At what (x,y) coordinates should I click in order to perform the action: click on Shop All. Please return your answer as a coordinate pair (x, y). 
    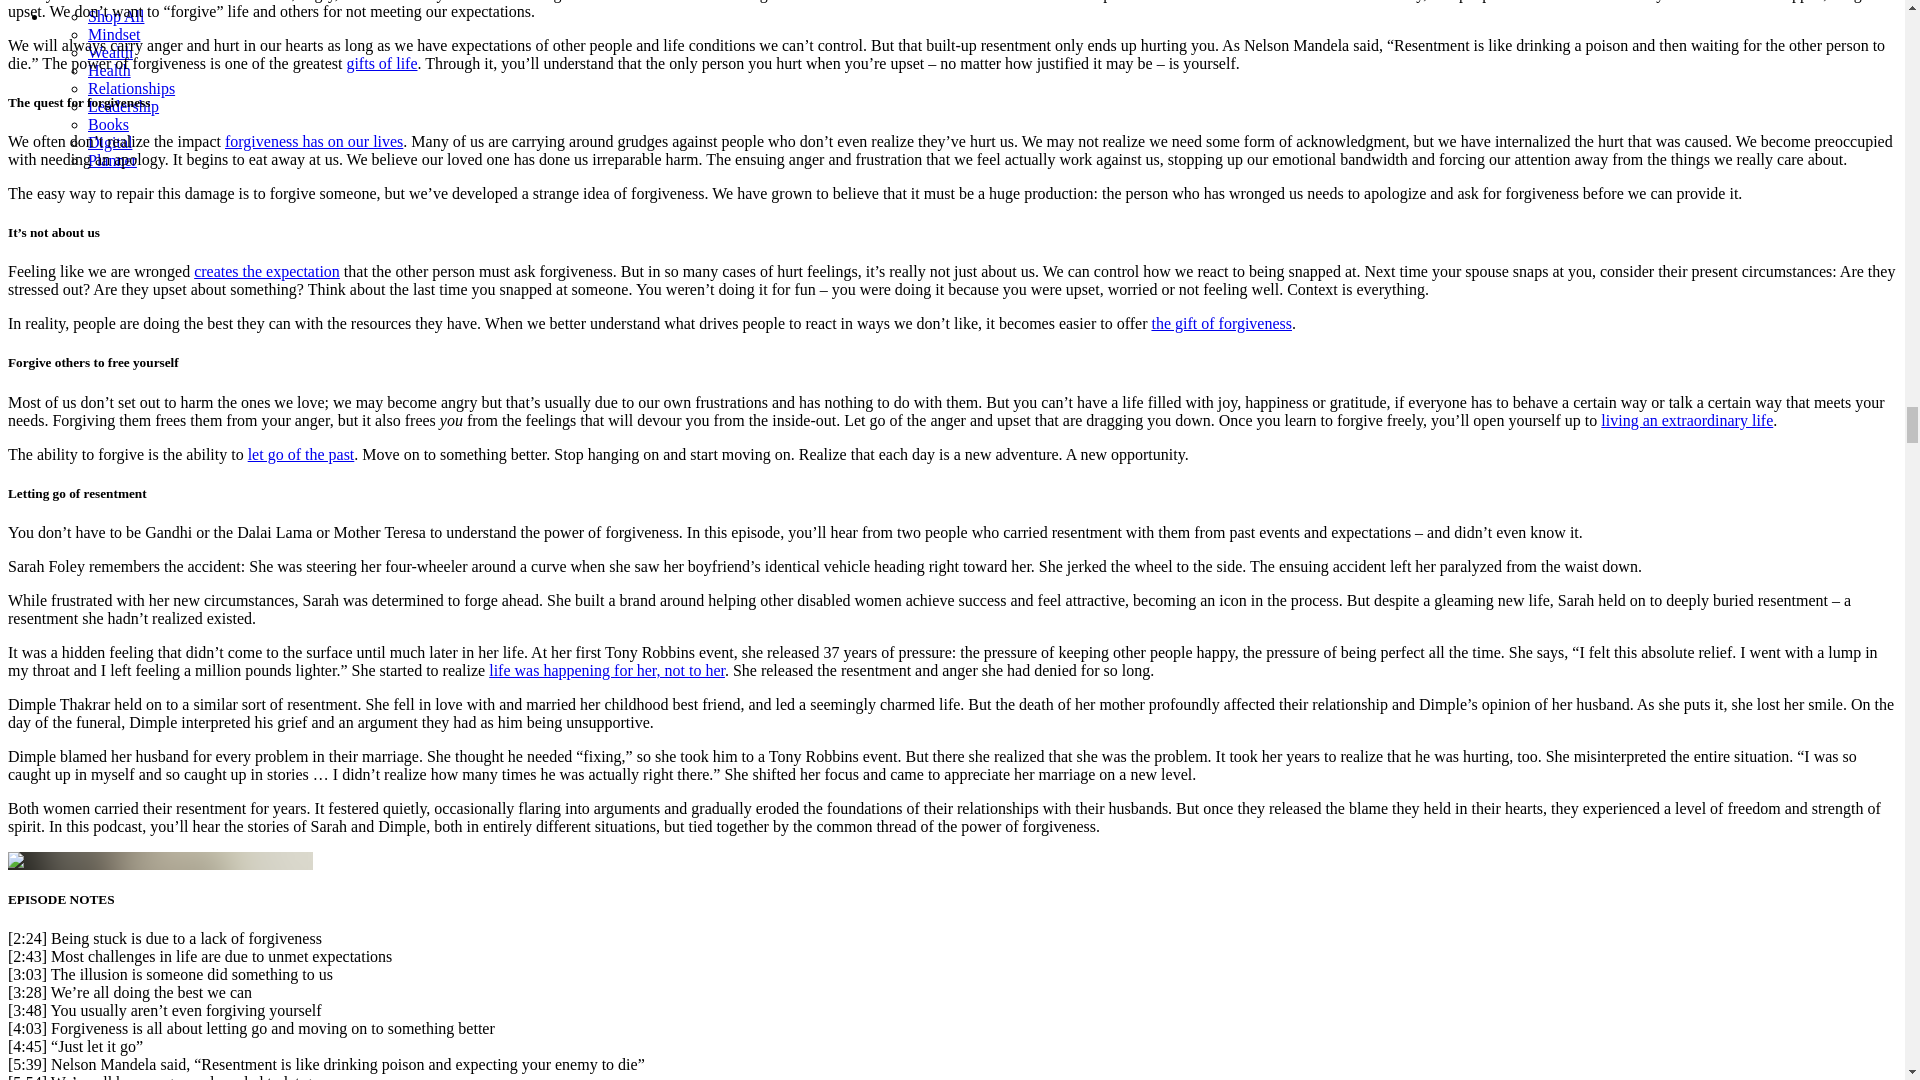
    Looking at the image, I should click on (116, 16).